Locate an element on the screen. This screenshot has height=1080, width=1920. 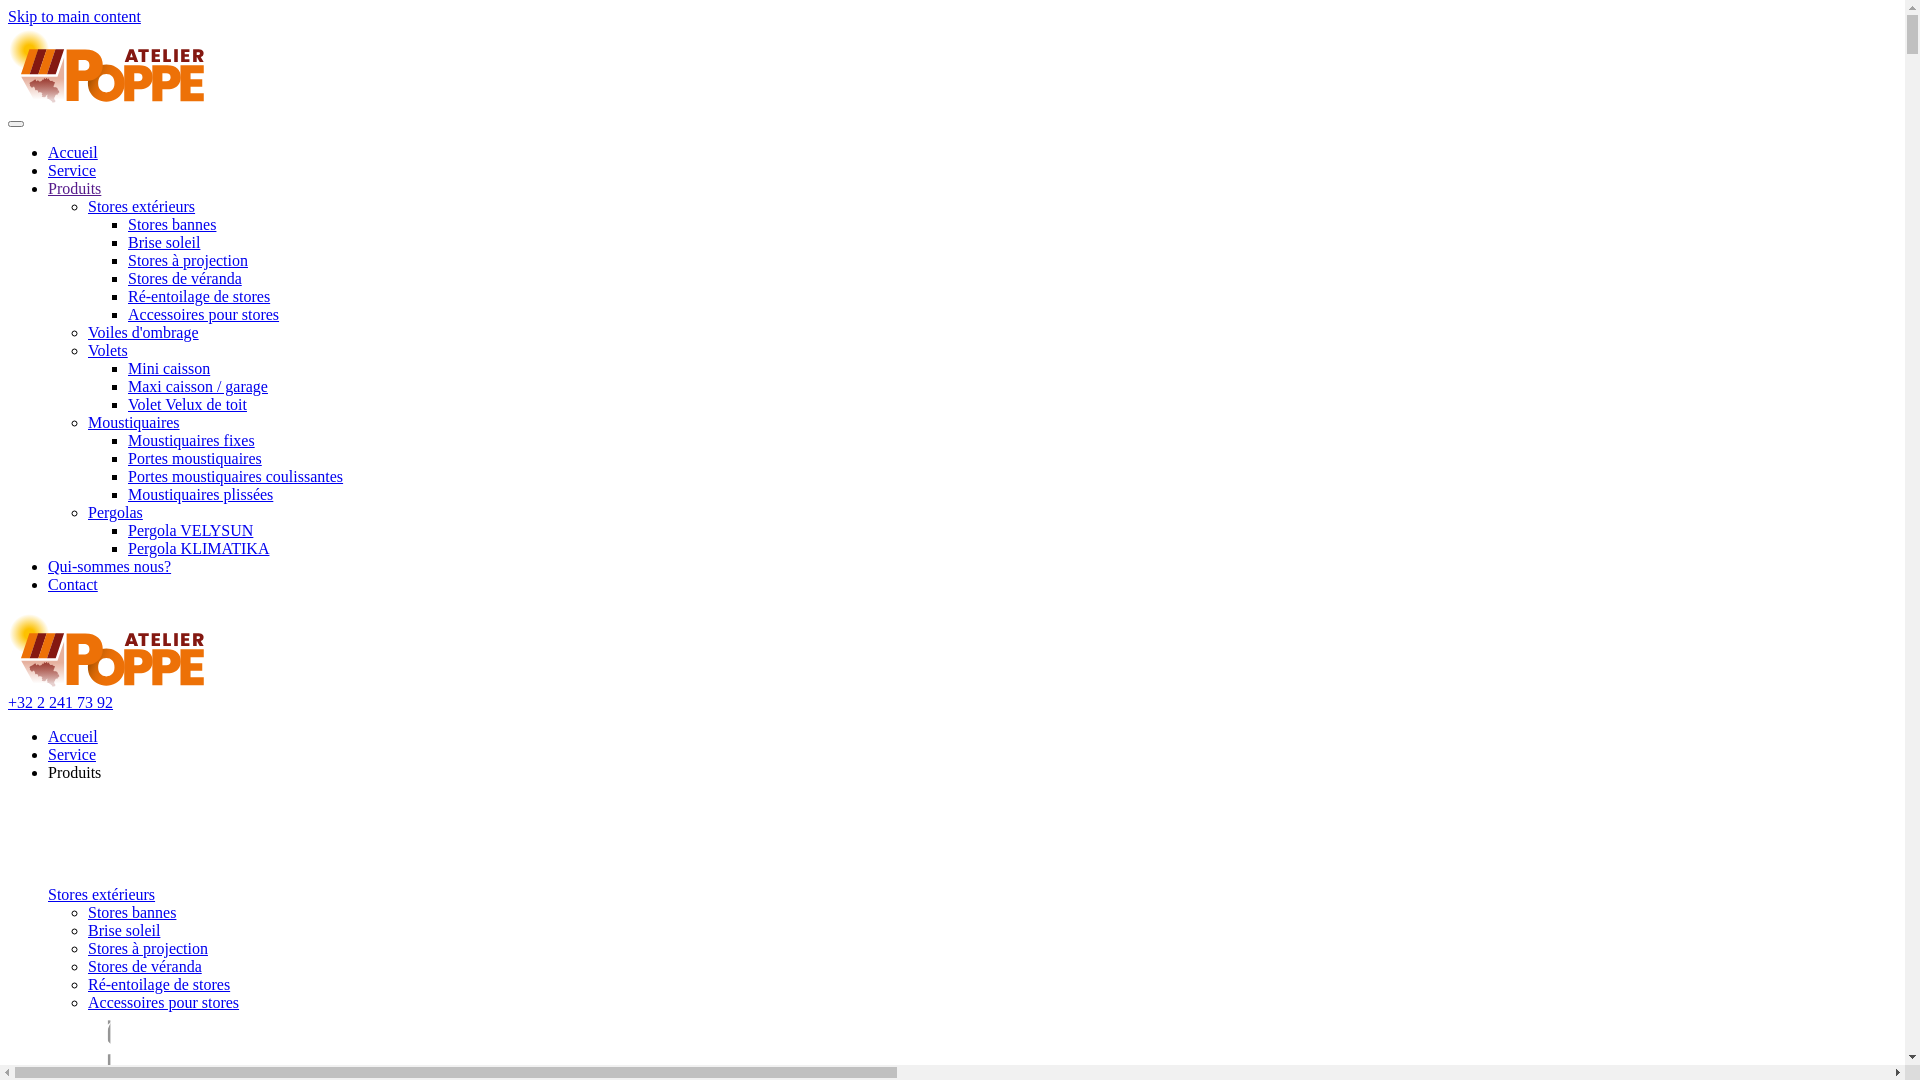
Qui-sommes nous? is located at coordinates (110, 566).